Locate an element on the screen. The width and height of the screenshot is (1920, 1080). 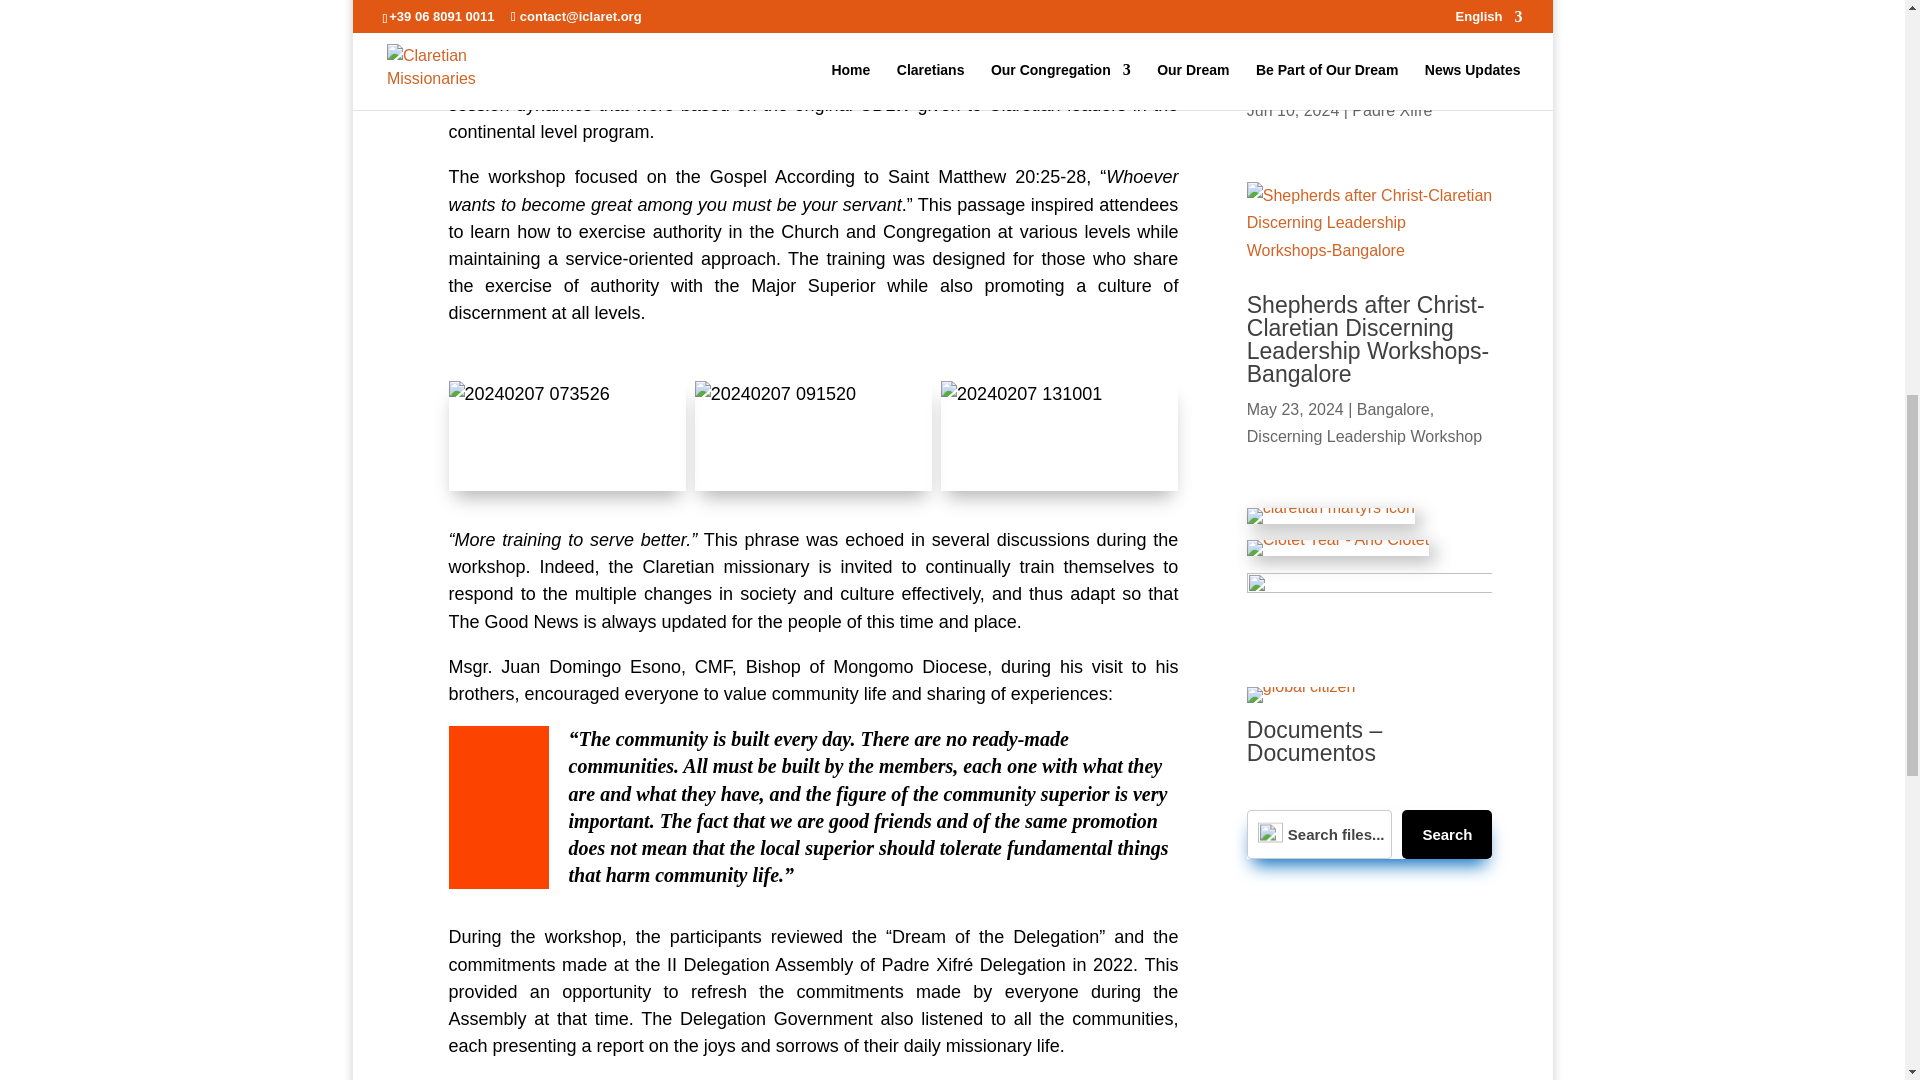
Padre Xifre is located at coordinates (1392, 110).